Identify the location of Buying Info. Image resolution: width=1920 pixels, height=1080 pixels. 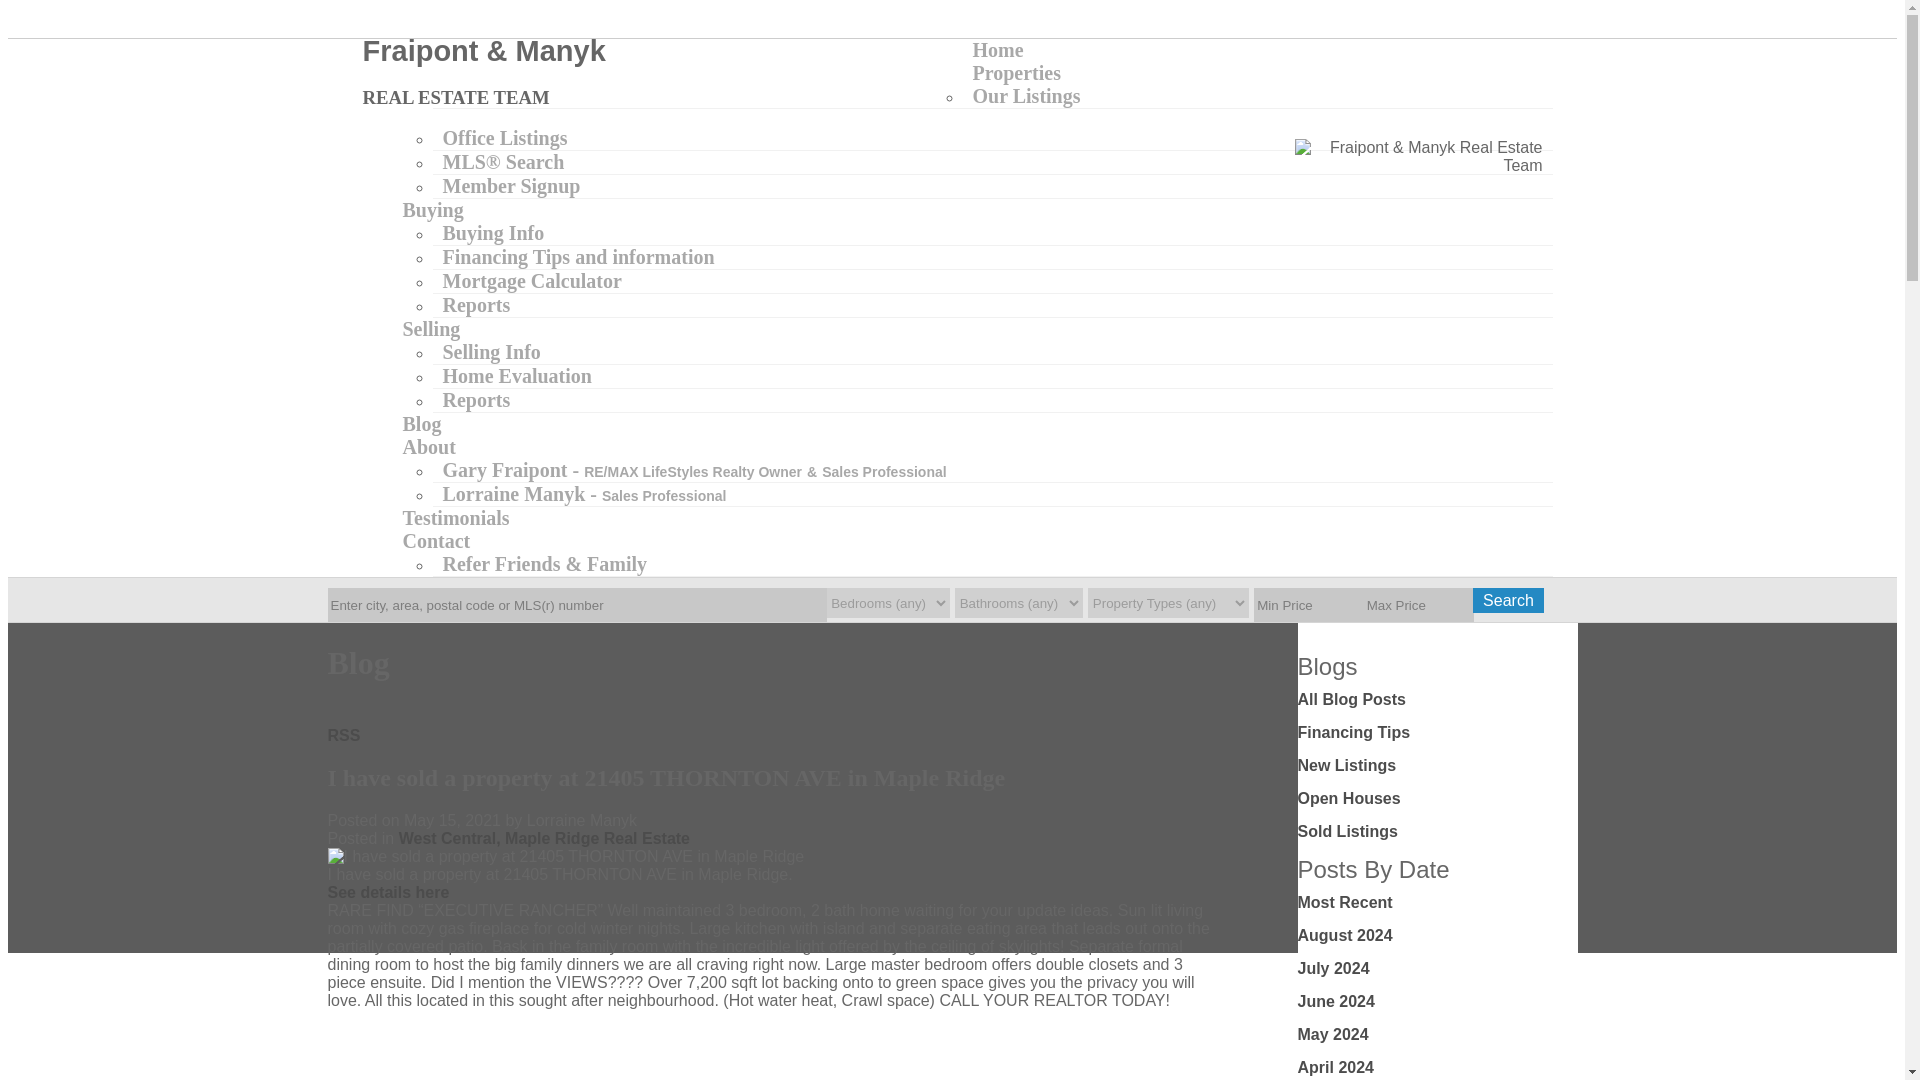
(493, 232).